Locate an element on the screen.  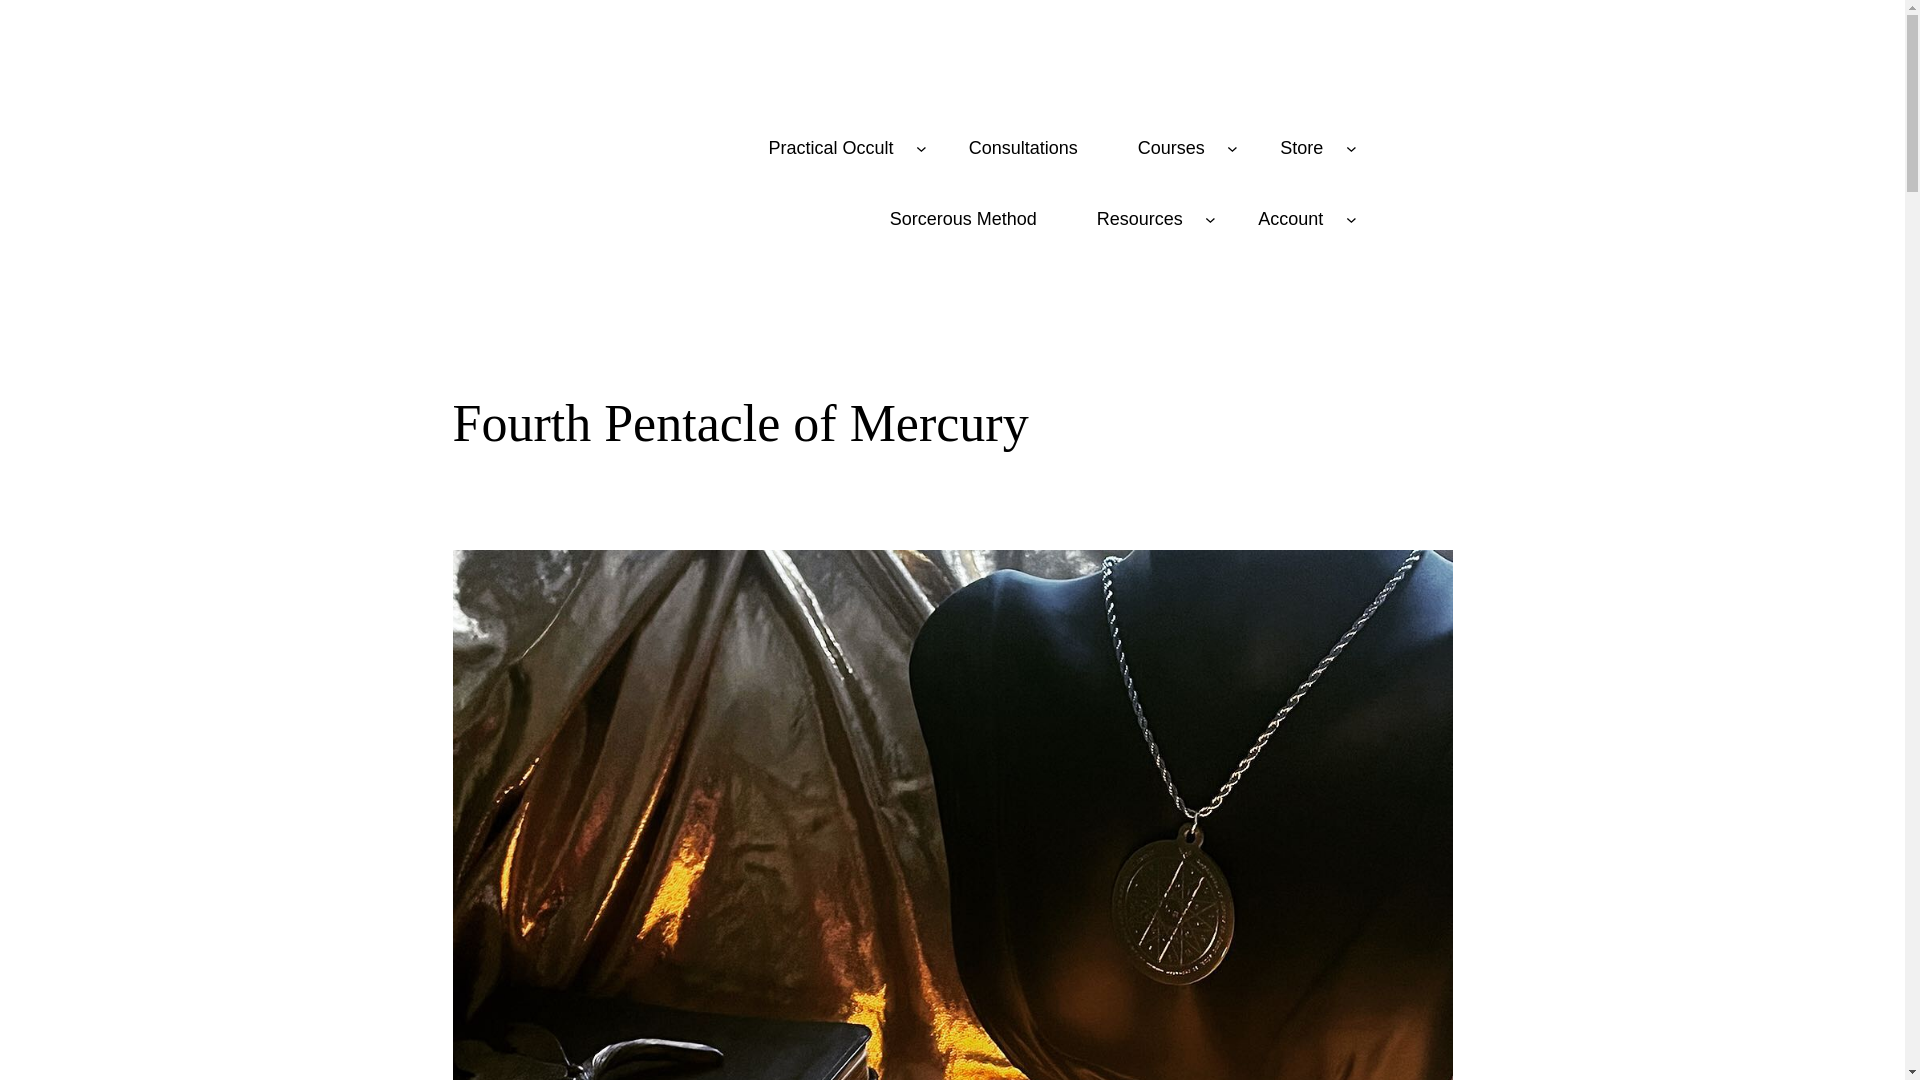
Practical Occult is located at coordinates (830, 148).